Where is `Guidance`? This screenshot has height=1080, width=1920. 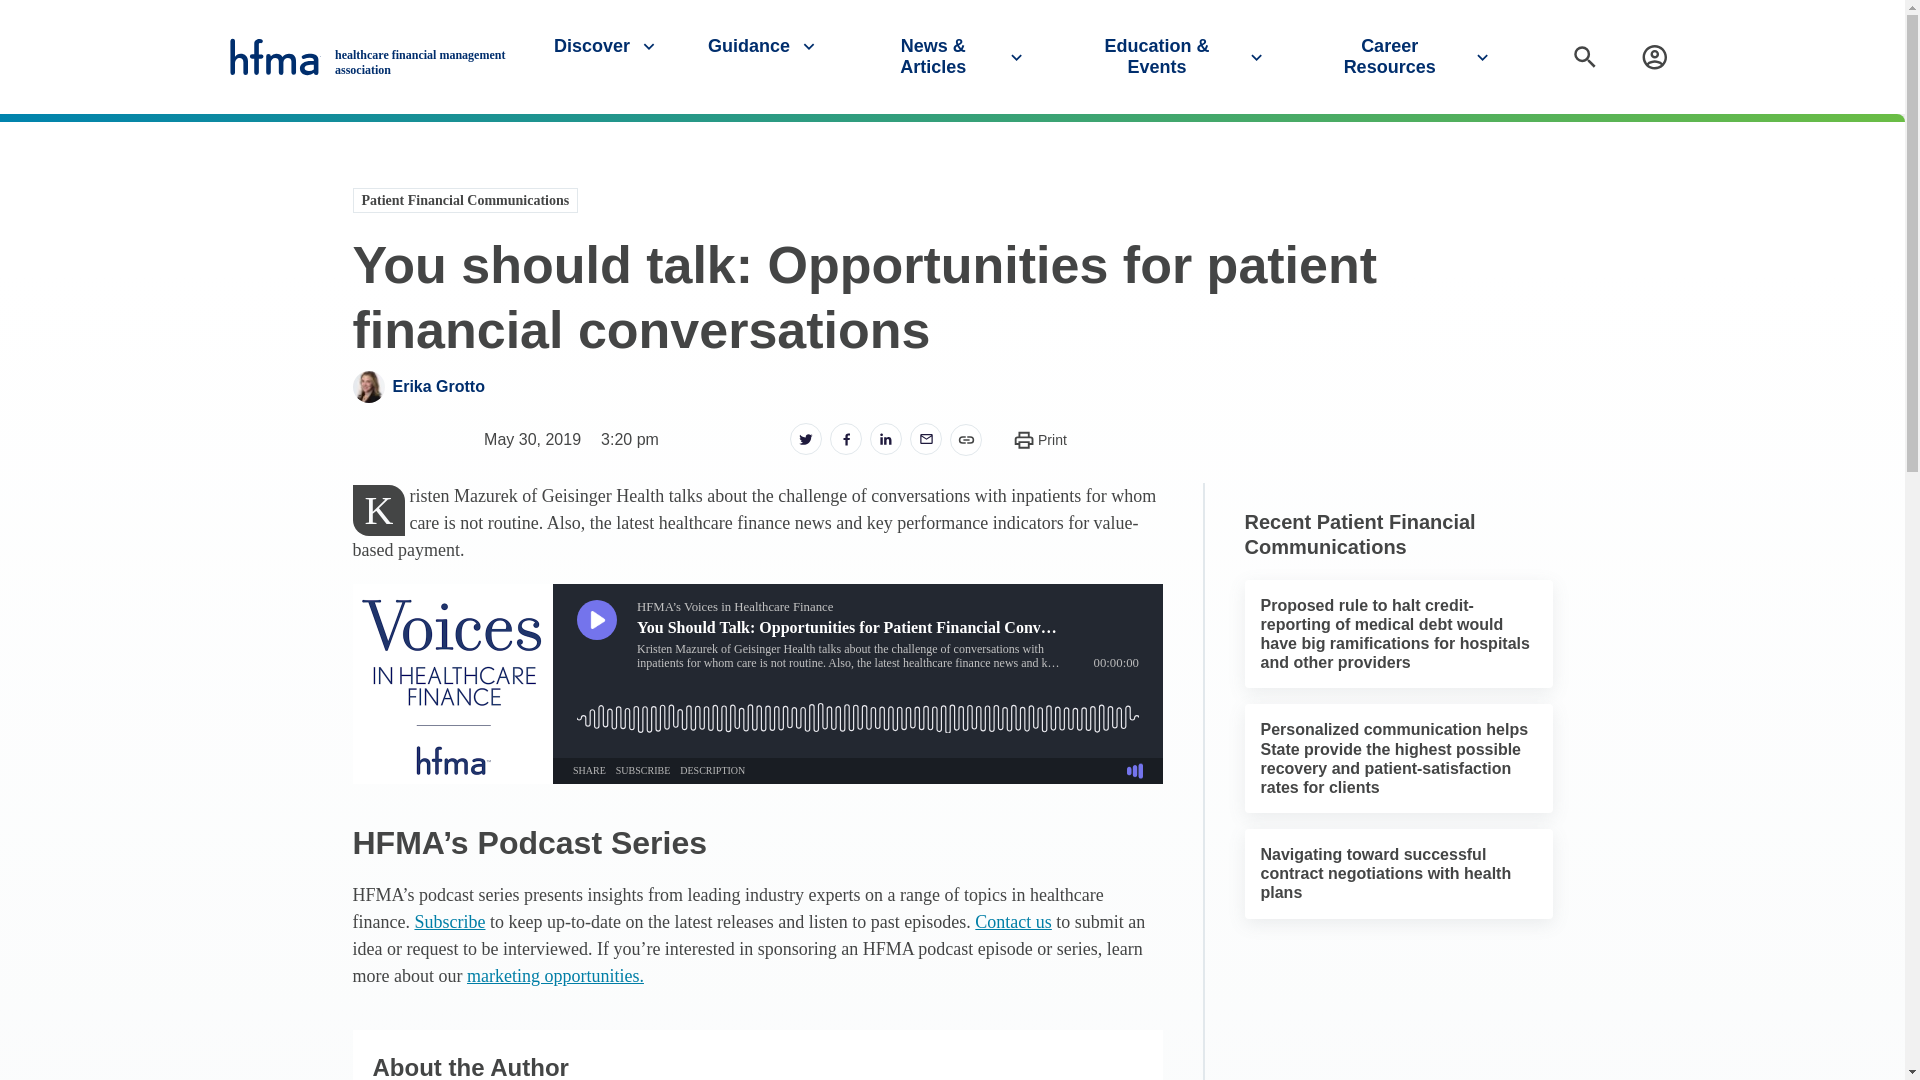
Guidance is located at coordinates (764, 46).